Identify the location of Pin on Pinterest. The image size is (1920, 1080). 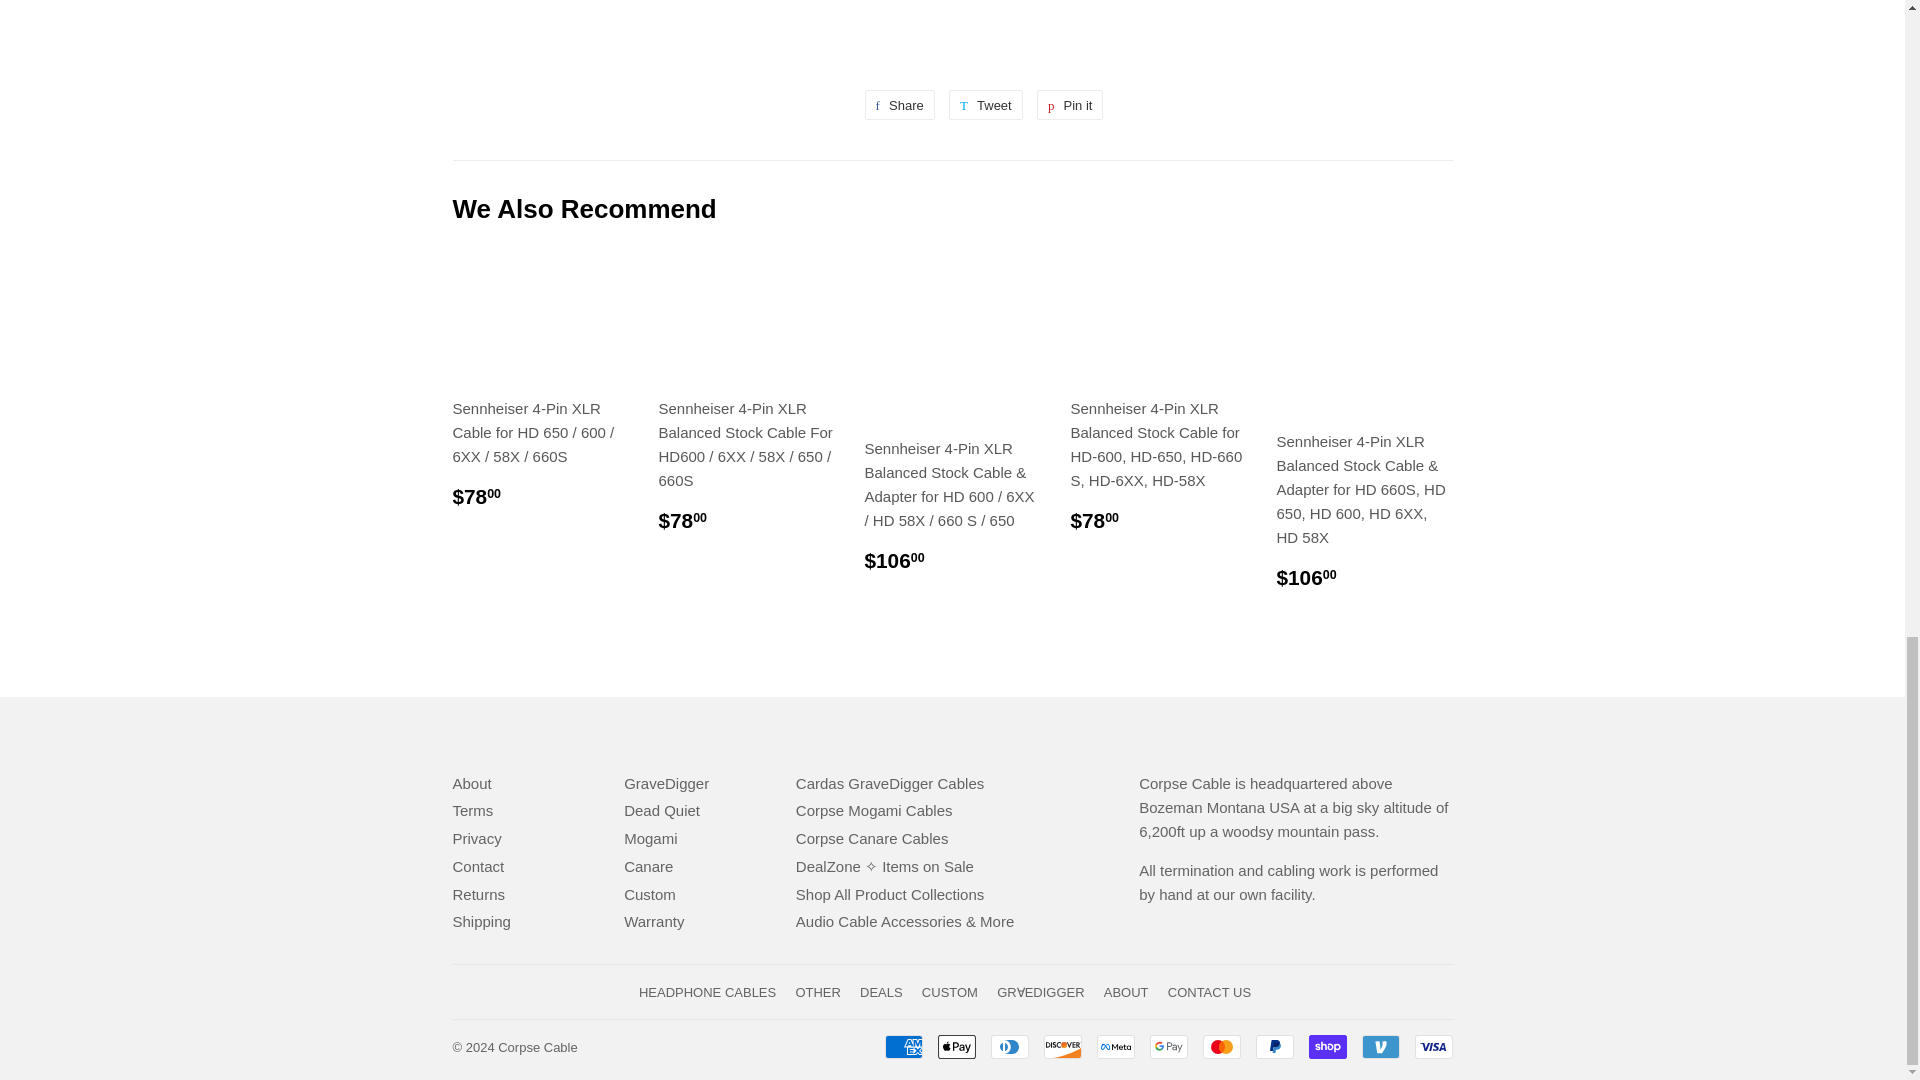
(1070, 104).